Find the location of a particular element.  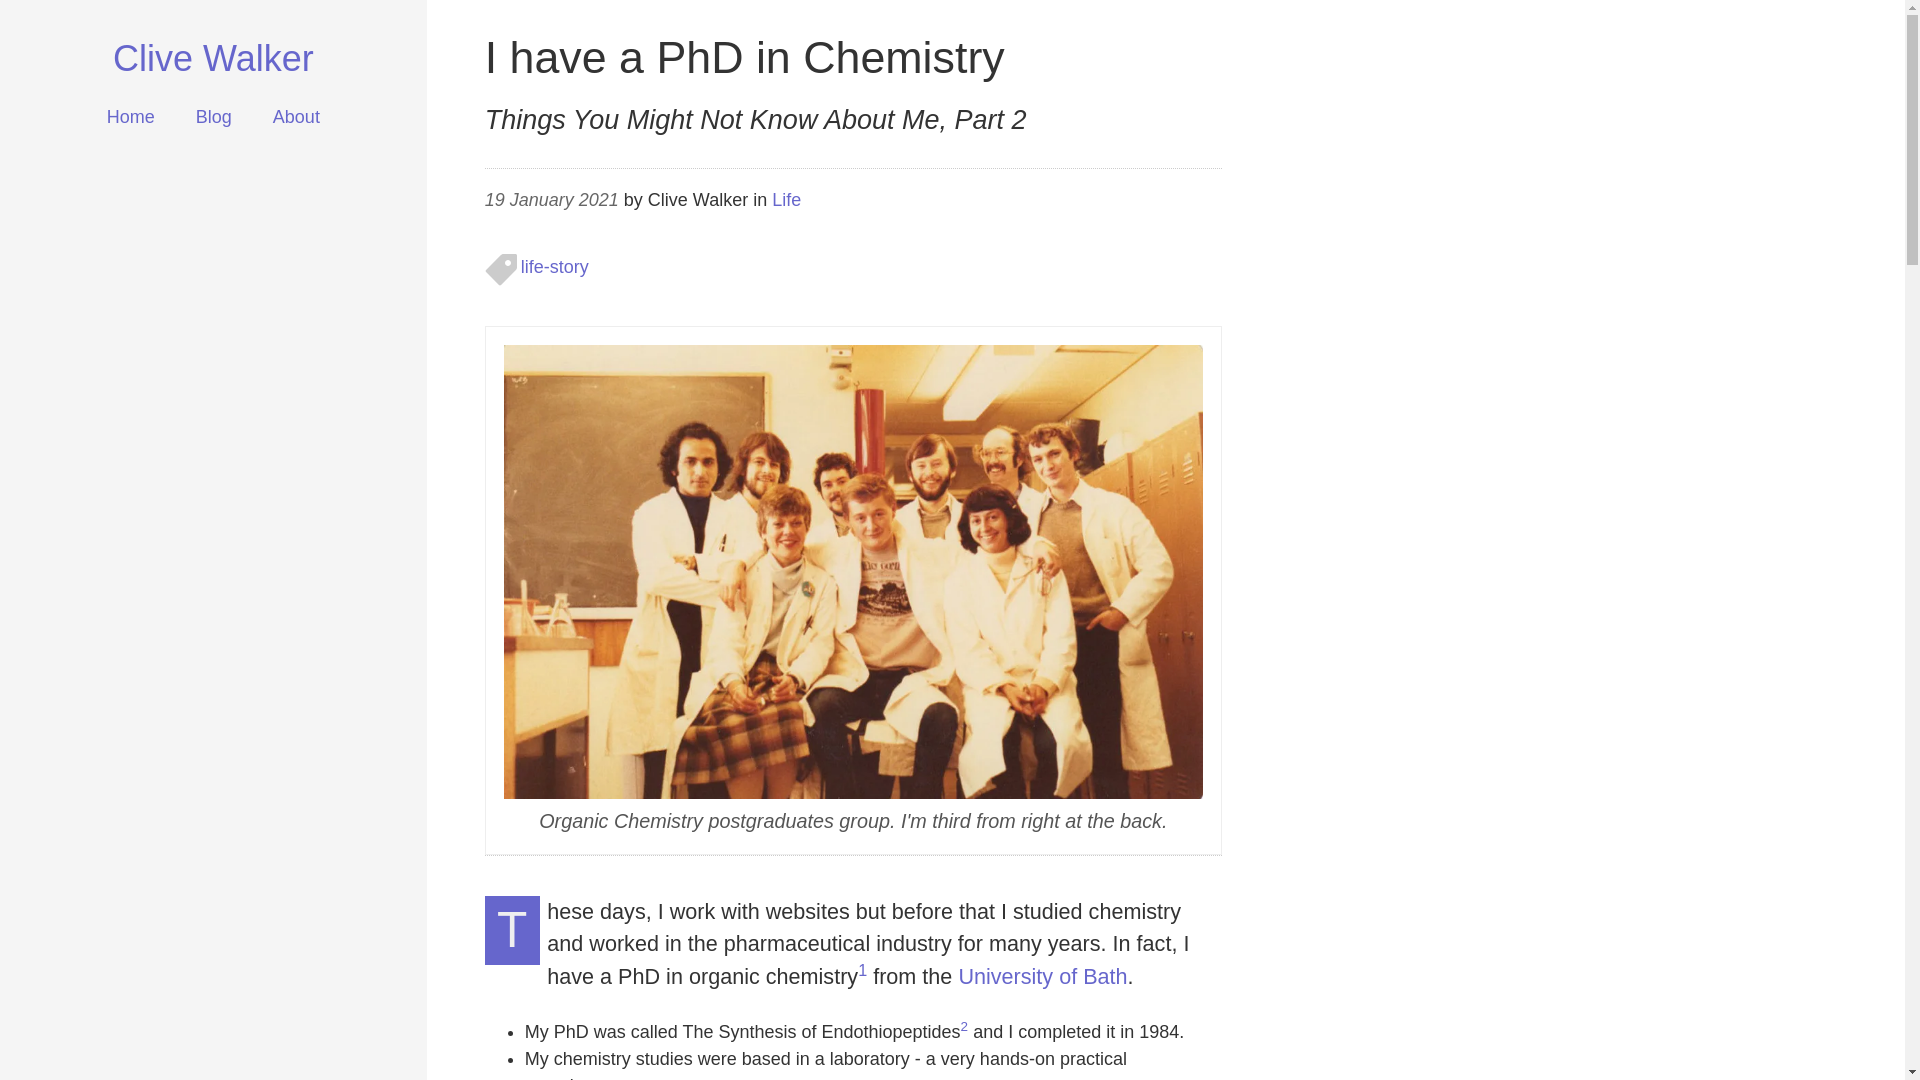

Home is located at coordinates (131, 117).